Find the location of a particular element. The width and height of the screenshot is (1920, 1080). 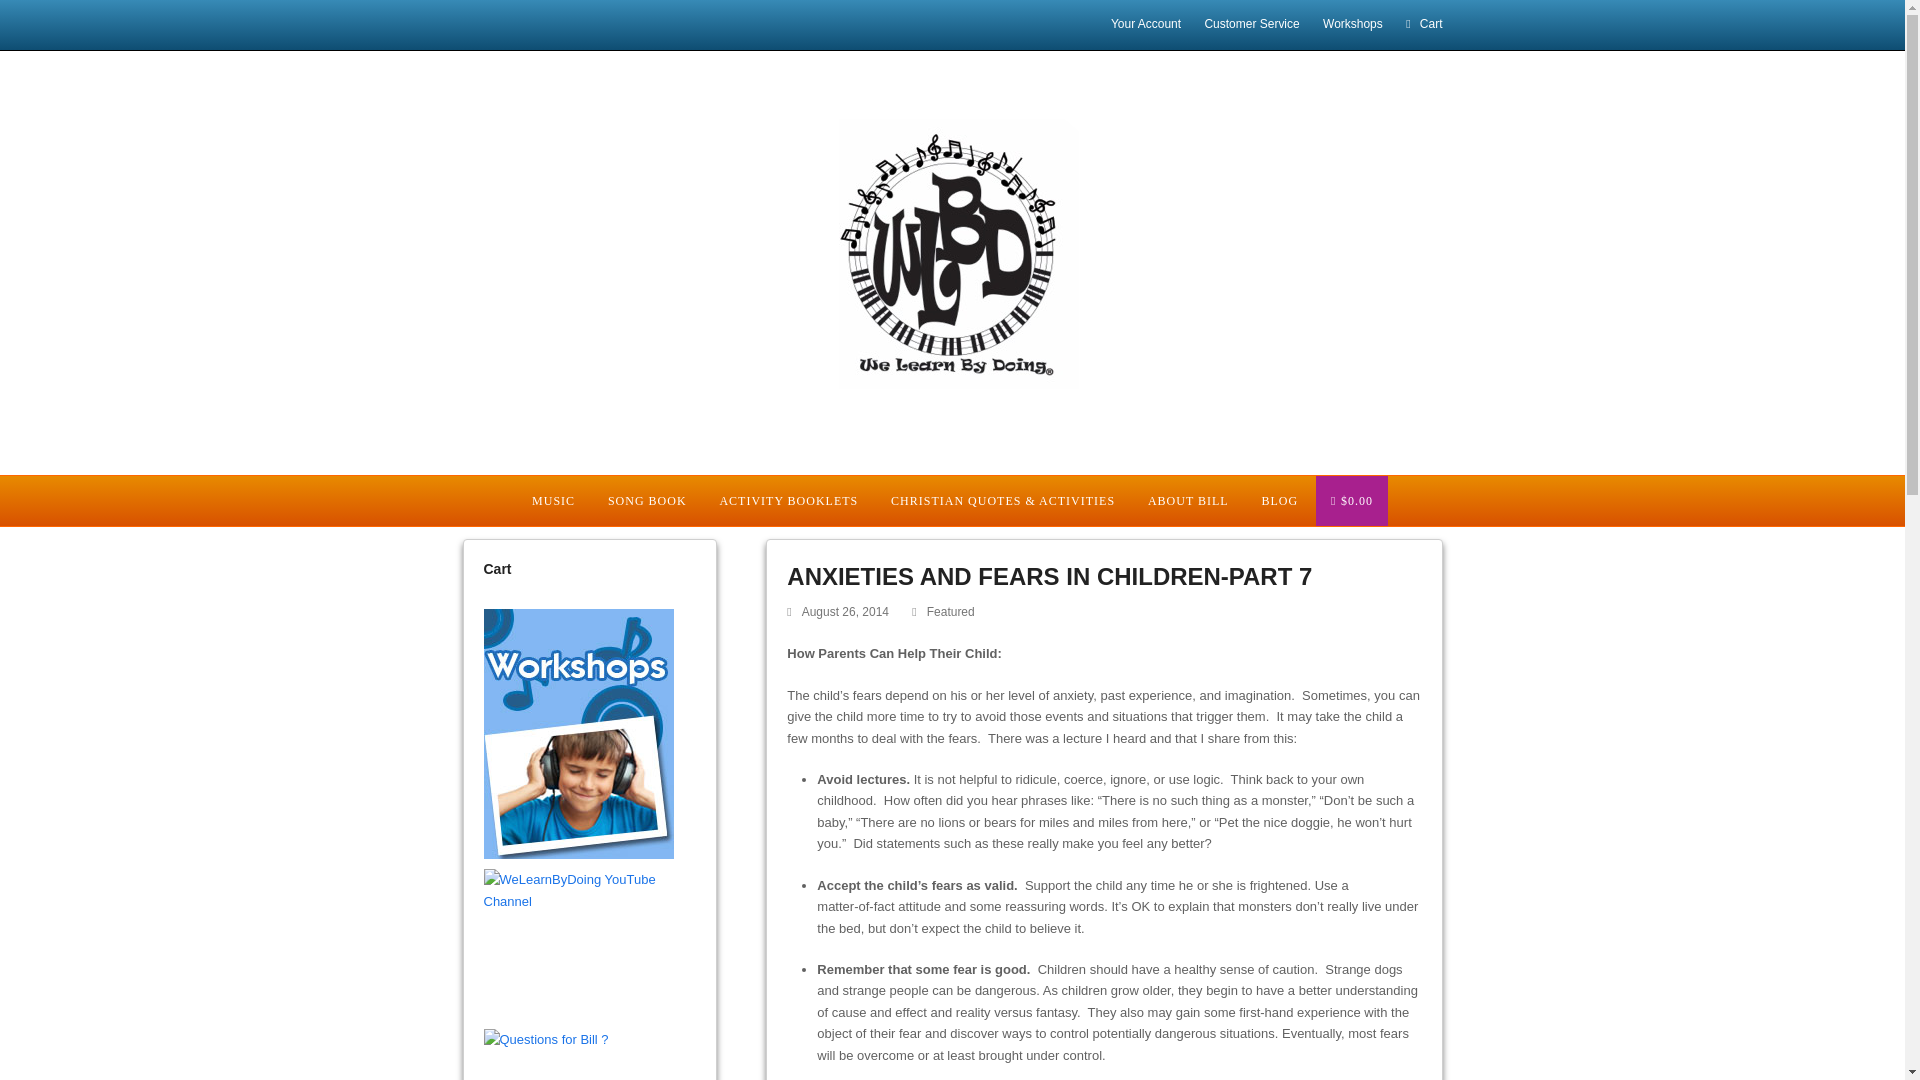

Your Account is located at coordinates (1146, 24).